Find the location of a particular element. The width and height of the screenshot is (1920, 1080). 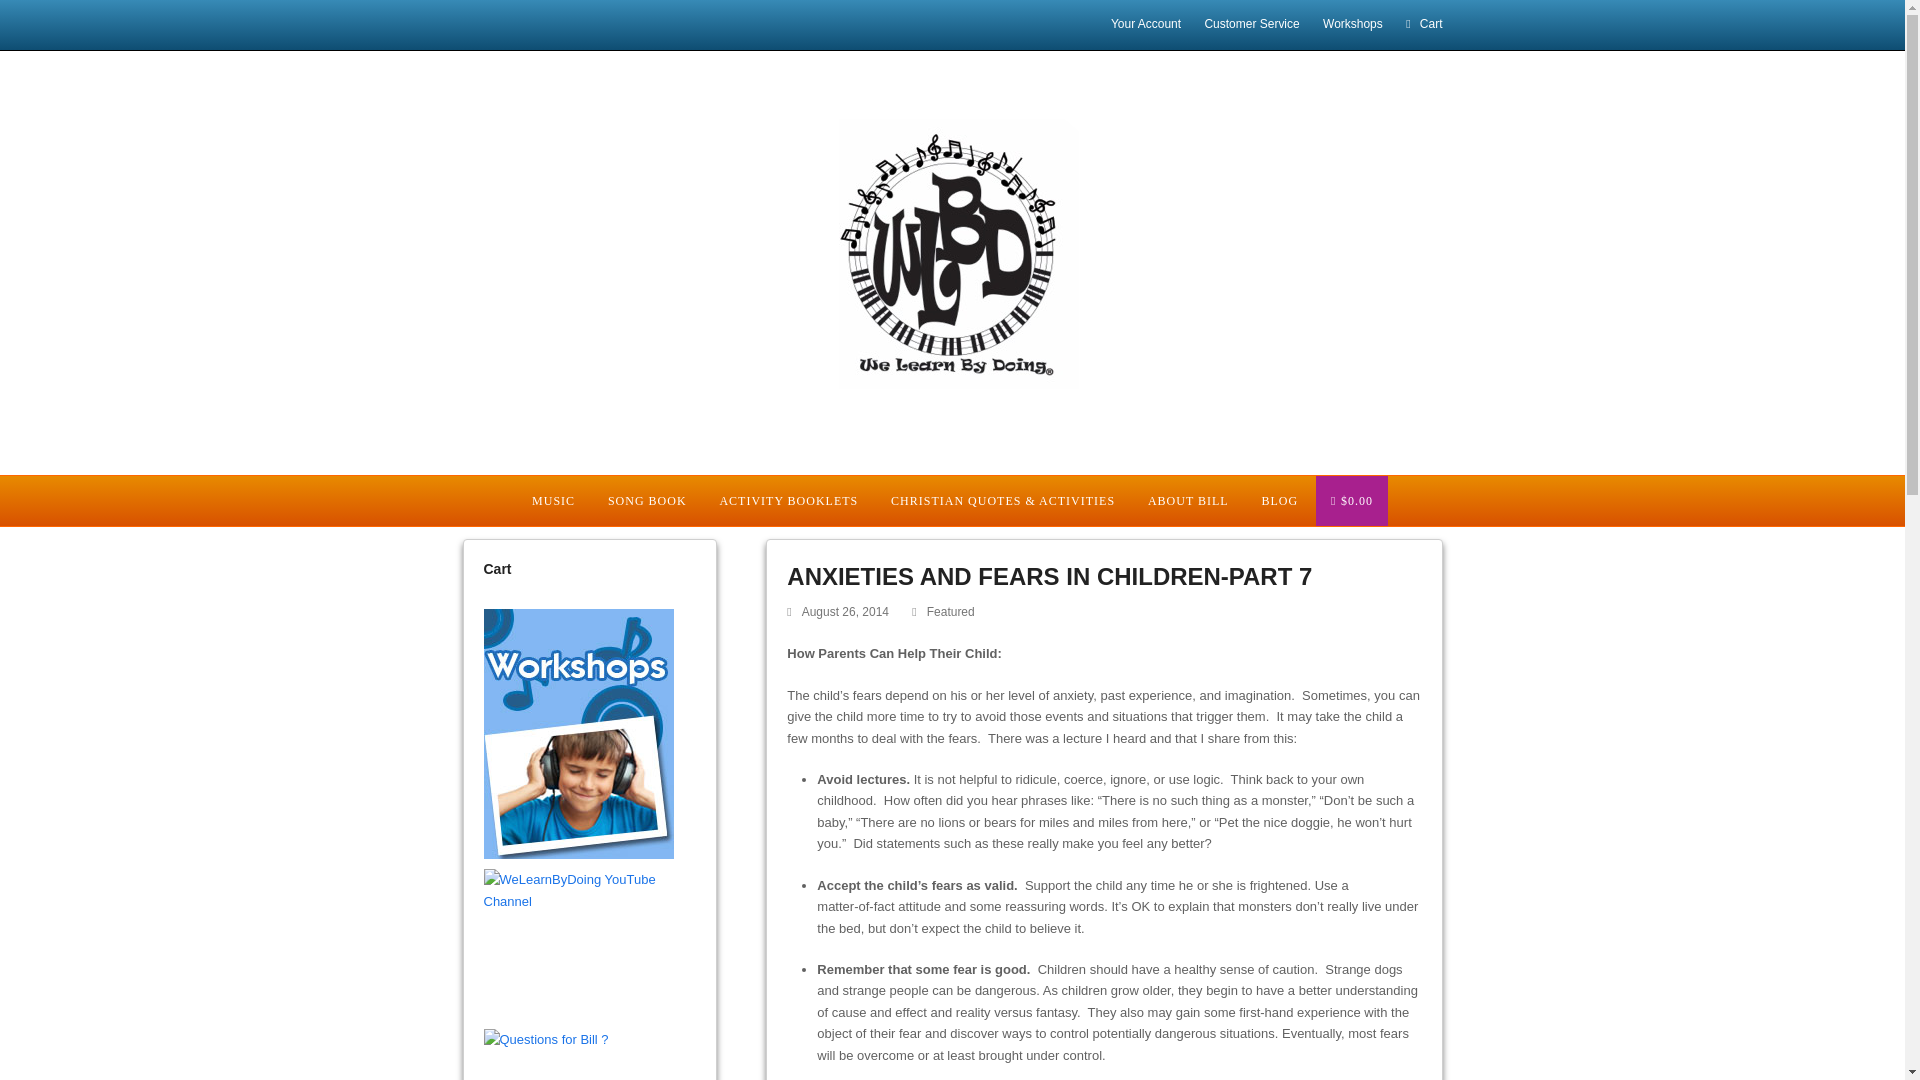

Your Account is located at coordinates (1146, 24).